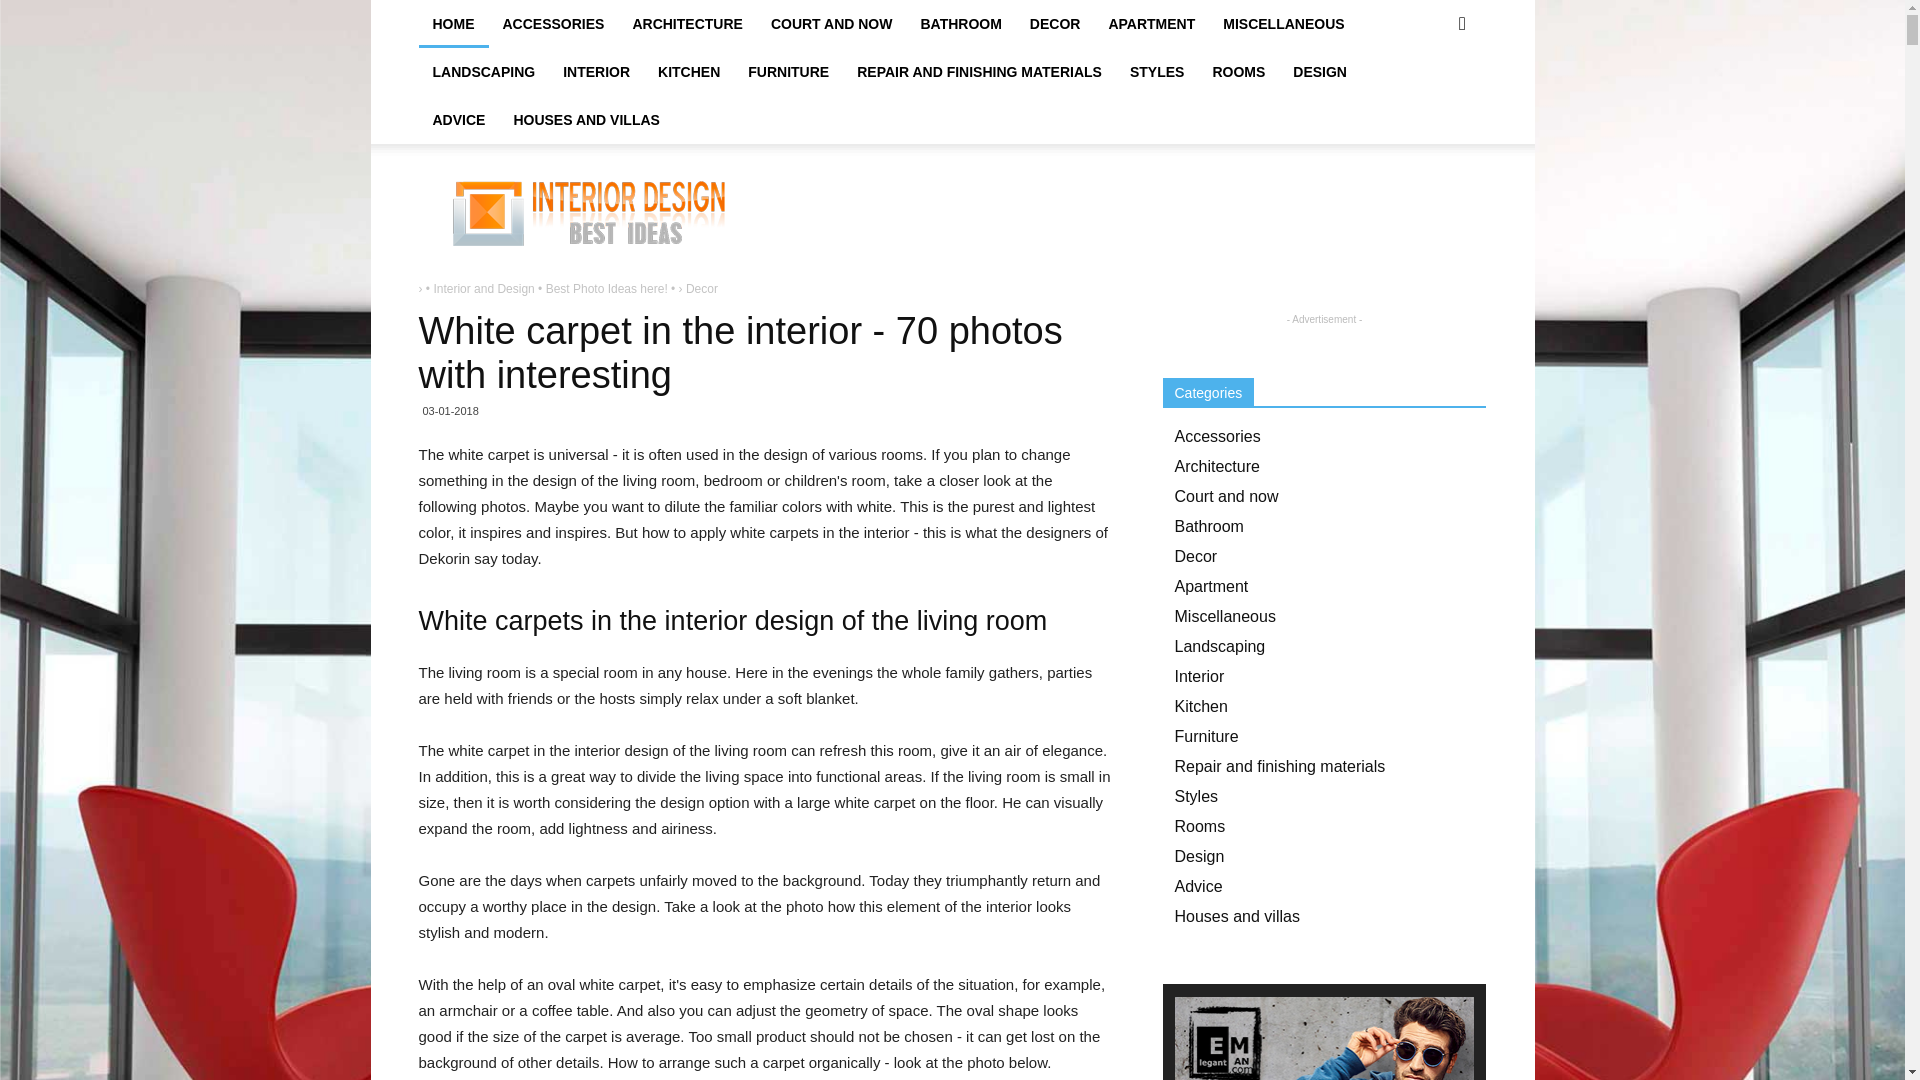 This screenshot has width=1920, height=1080. What do you see at coordinates (484, 72) in the screenshot?
I see `LANDSCAPING` at bounding box center [484, 72].